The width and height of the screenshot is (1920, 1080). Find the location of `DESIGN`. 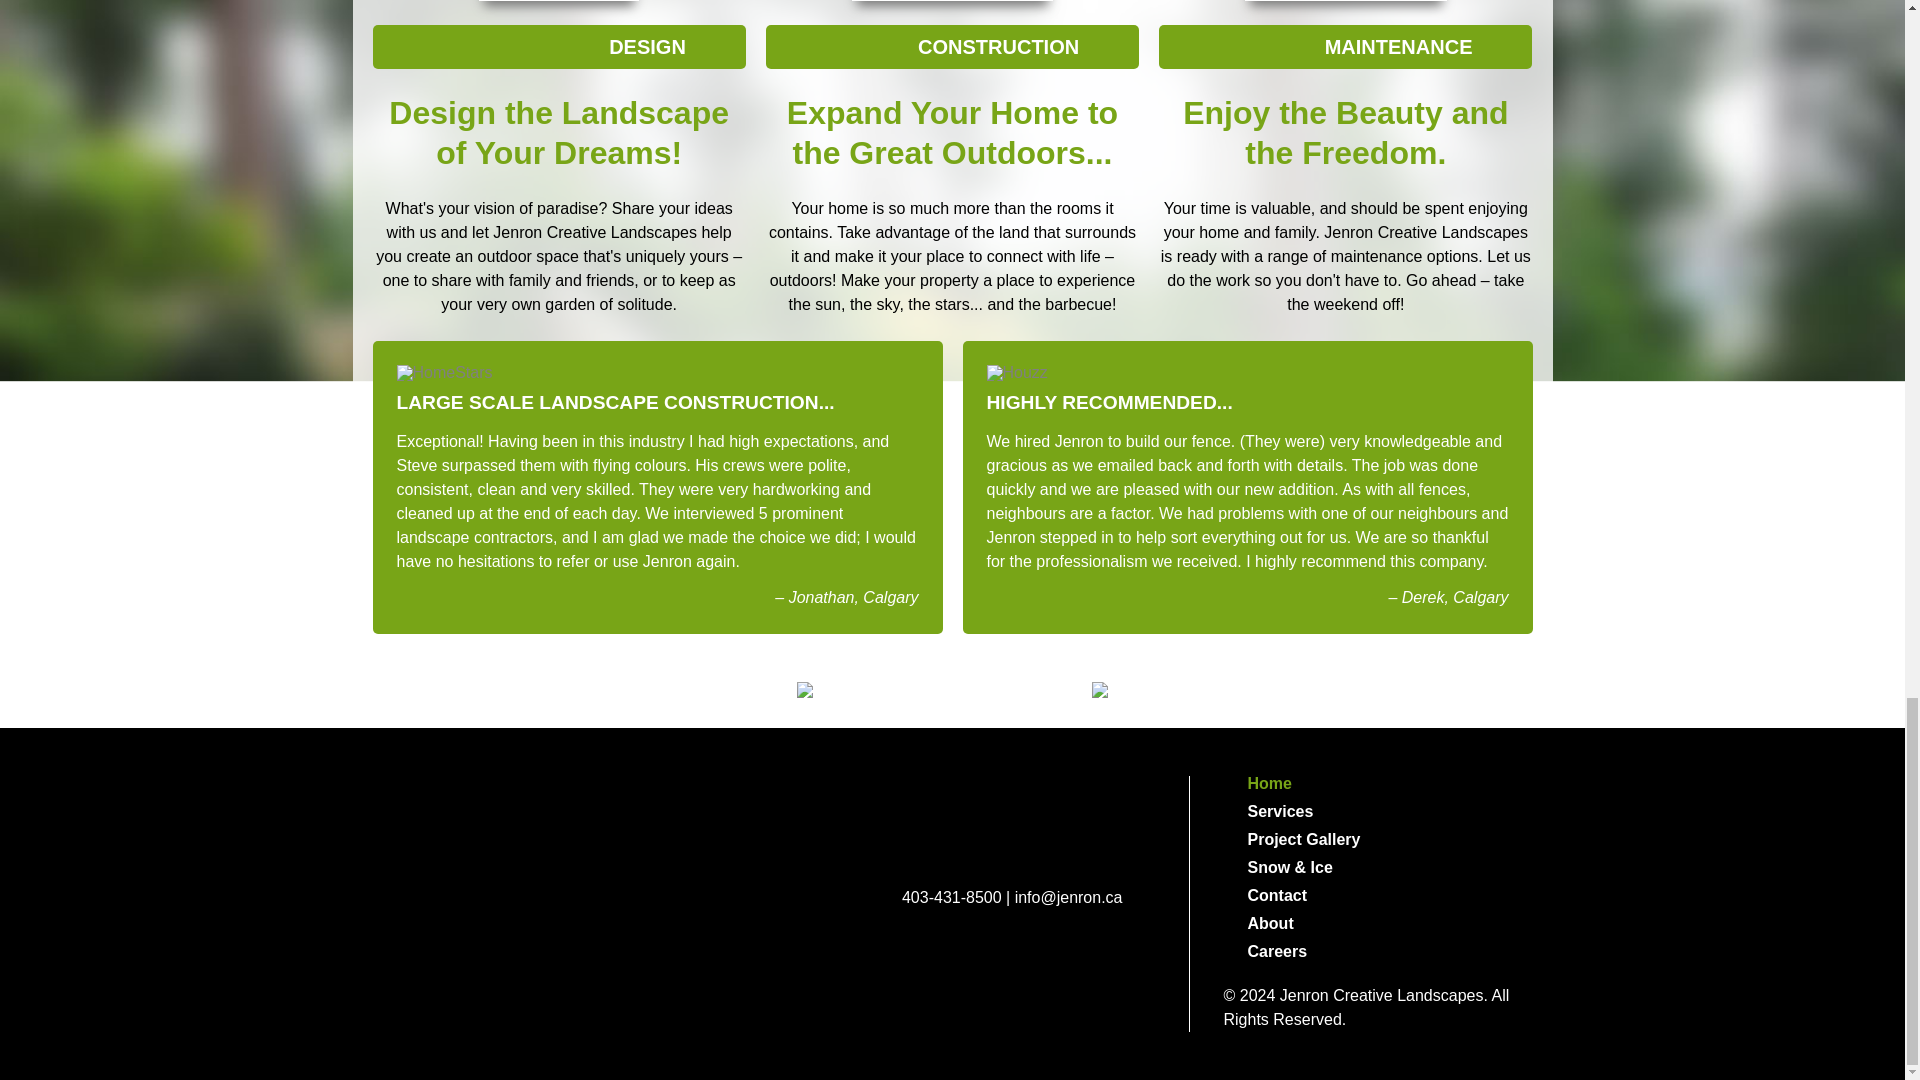

DESIGN is located at coordinates (558, 46).